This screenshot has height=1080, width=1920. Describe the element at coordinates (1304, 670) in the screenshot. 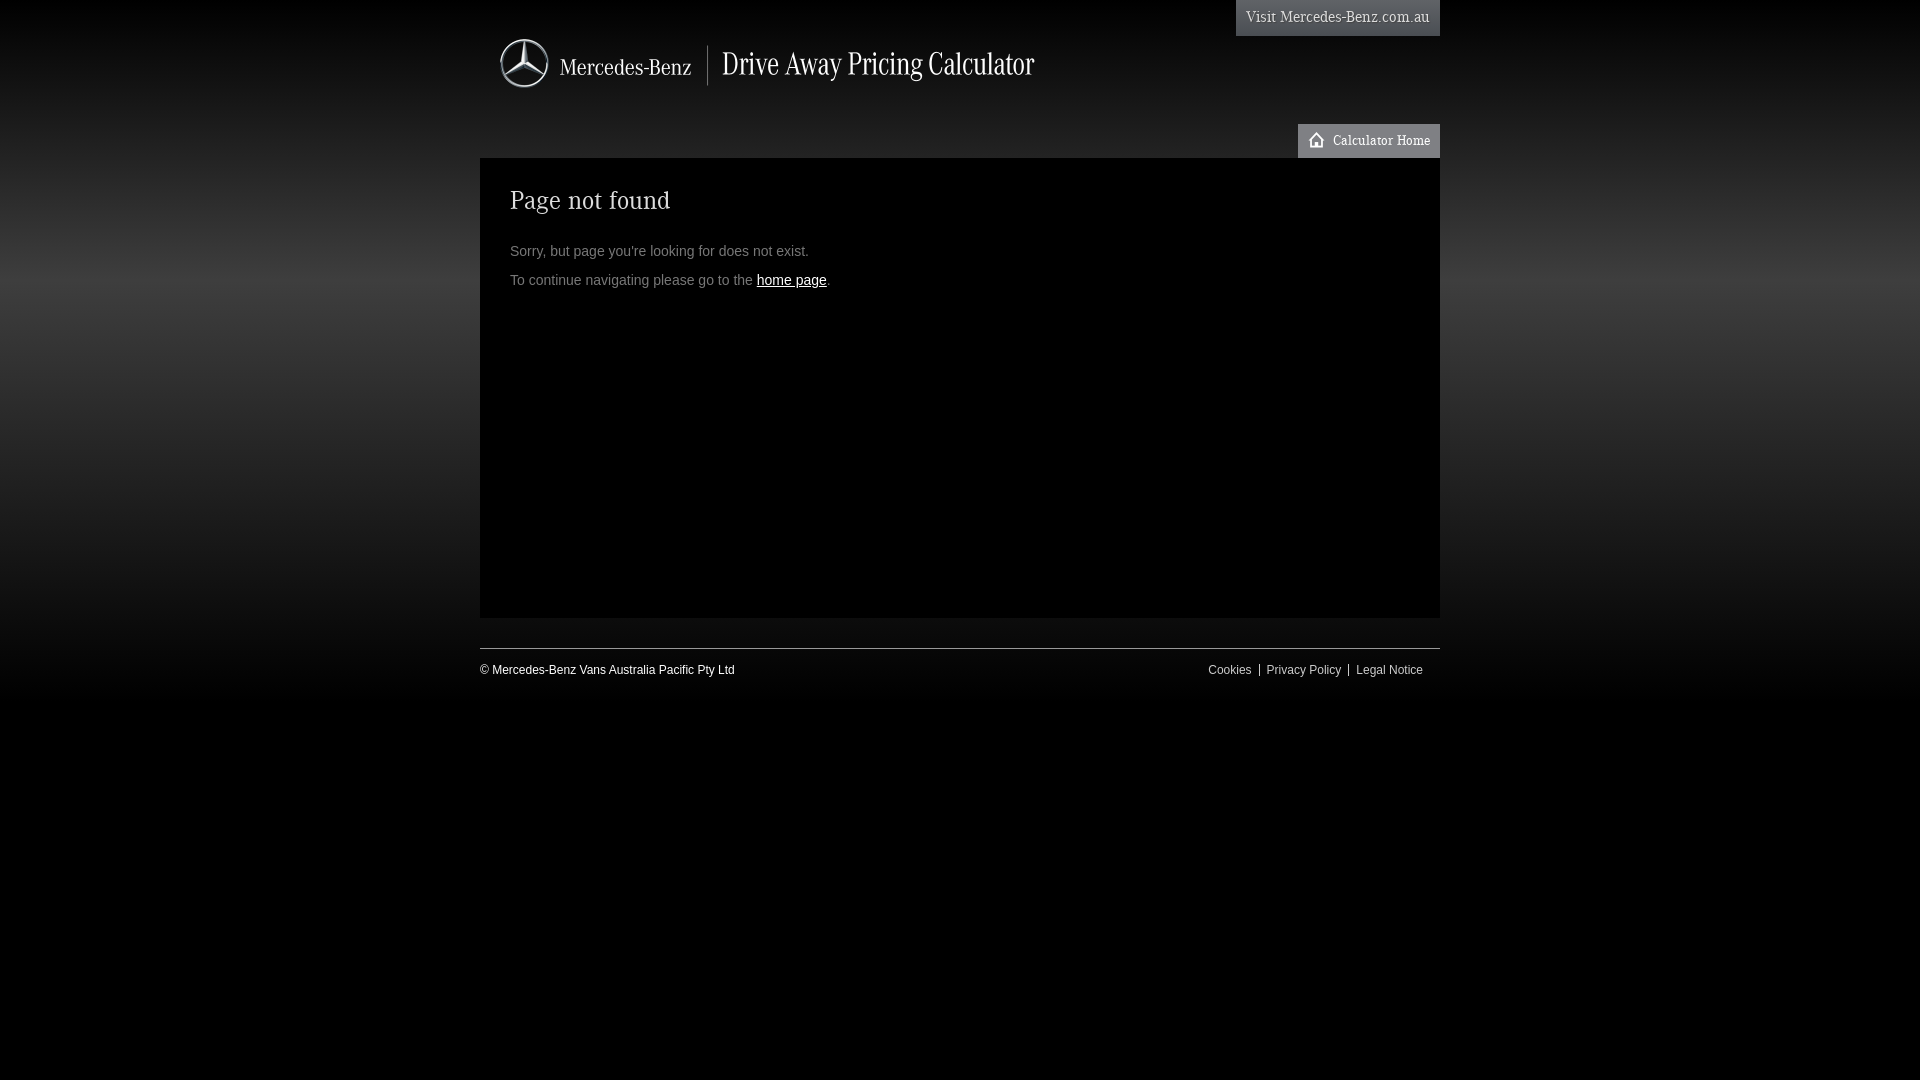

I see `Privacy Policy` at that location.